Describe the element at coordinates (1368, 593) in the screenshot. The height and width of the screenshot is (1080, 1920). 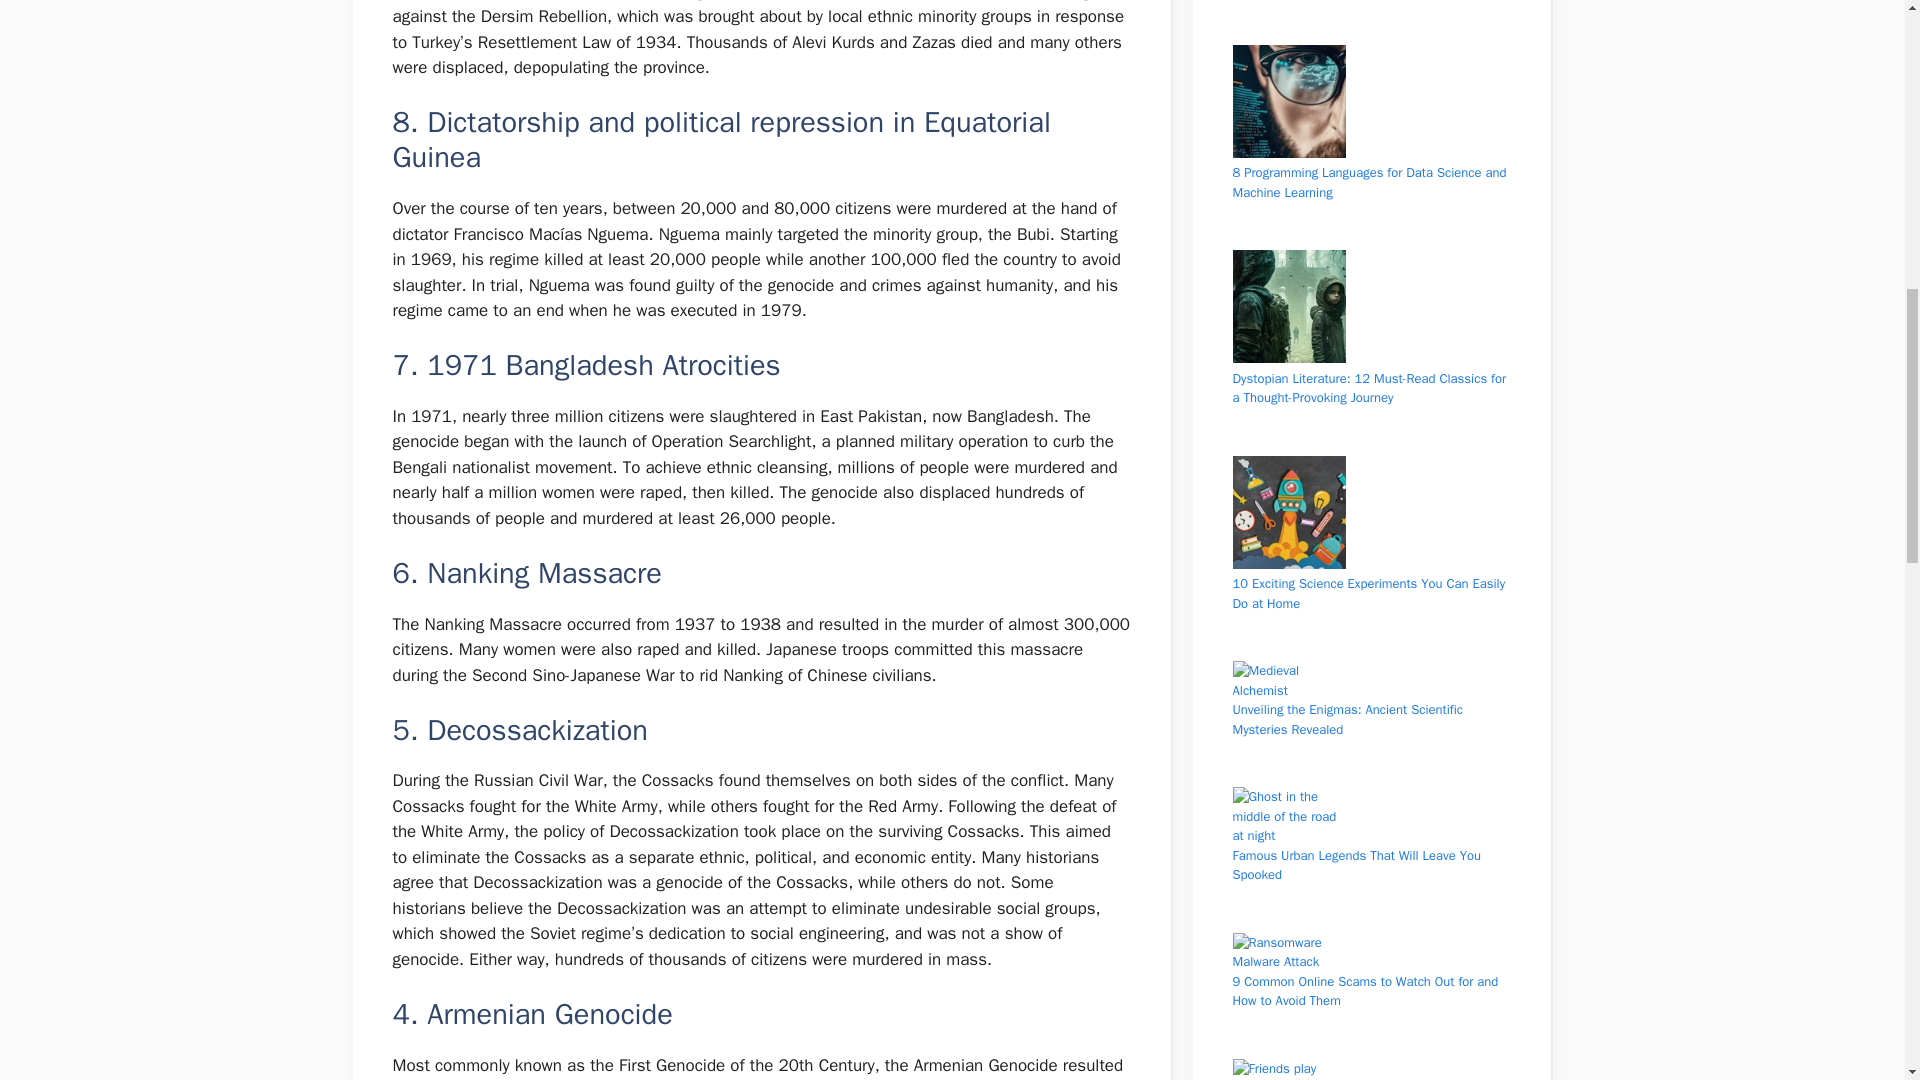
I see `10 Exciting Science Experiments You Can Easily Do at Home` at that location.